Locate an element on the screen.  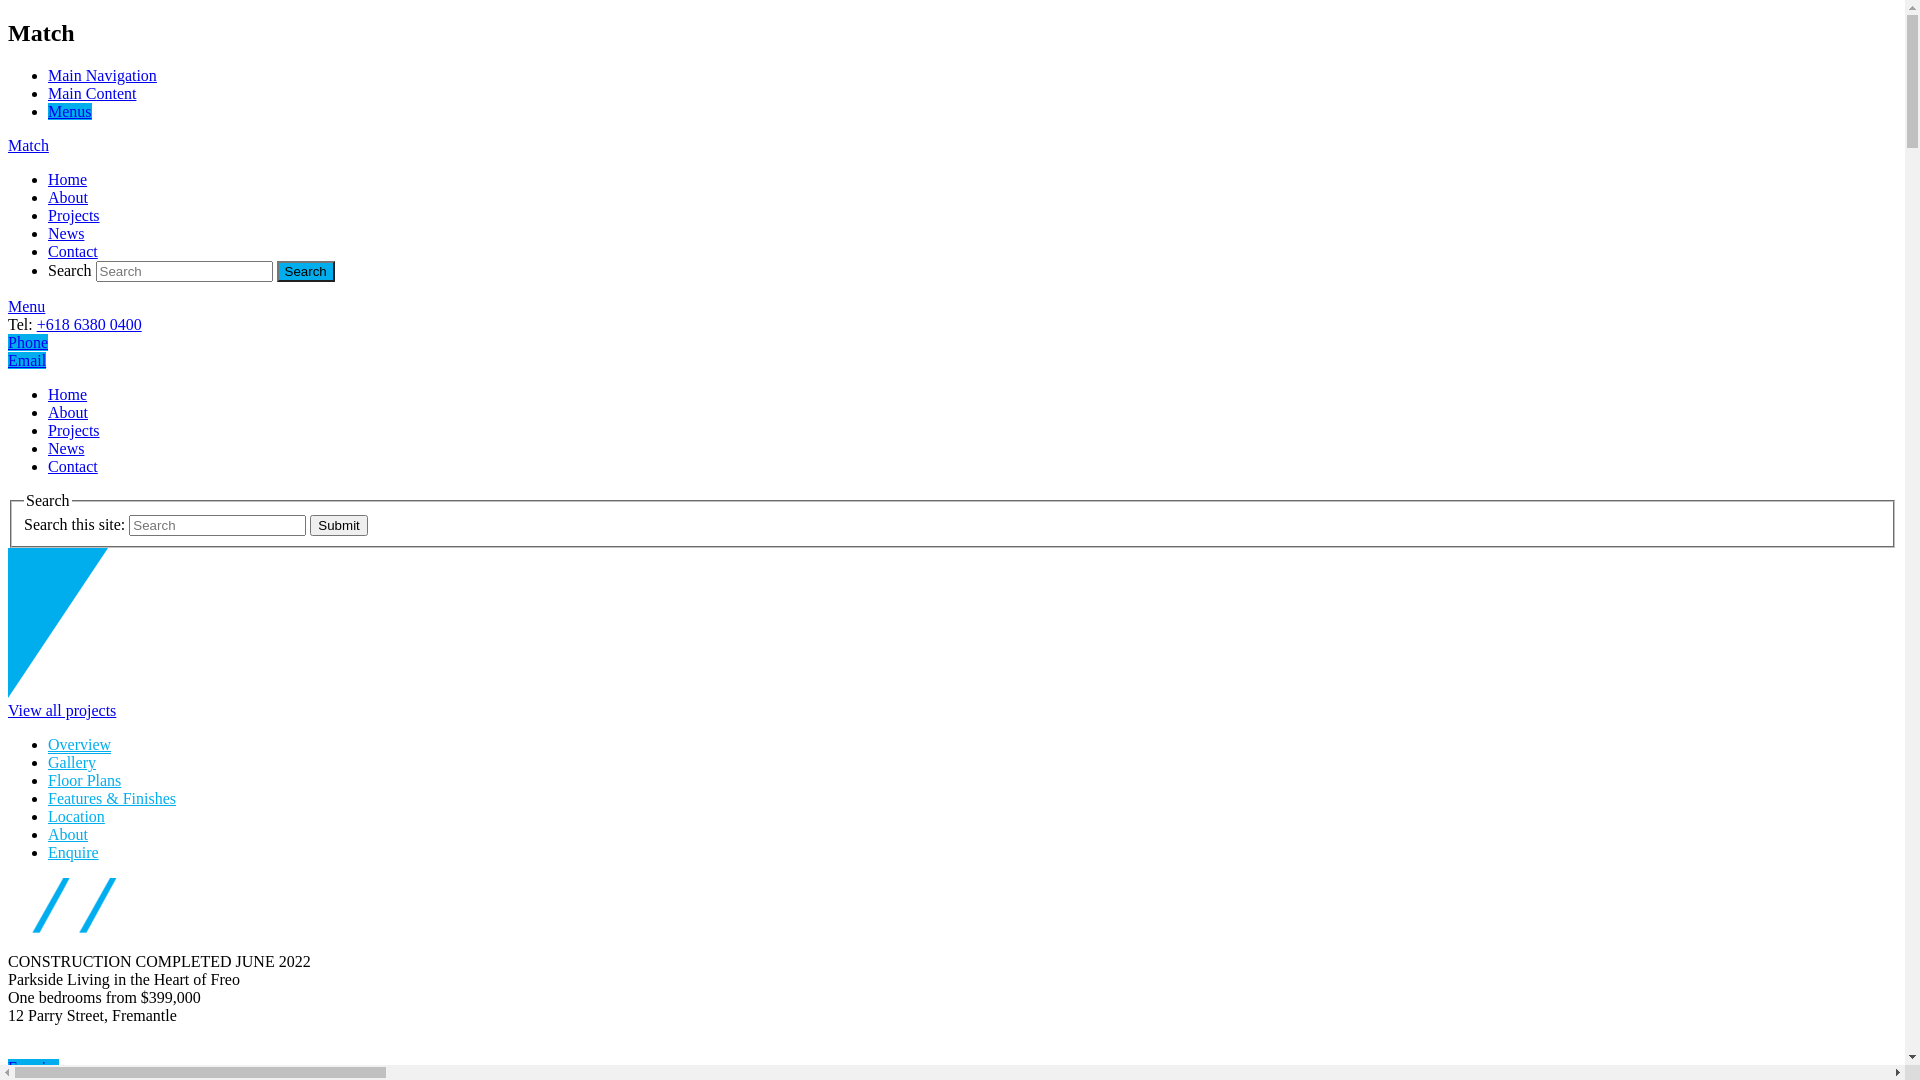
News is located at coordinates (66, 448).